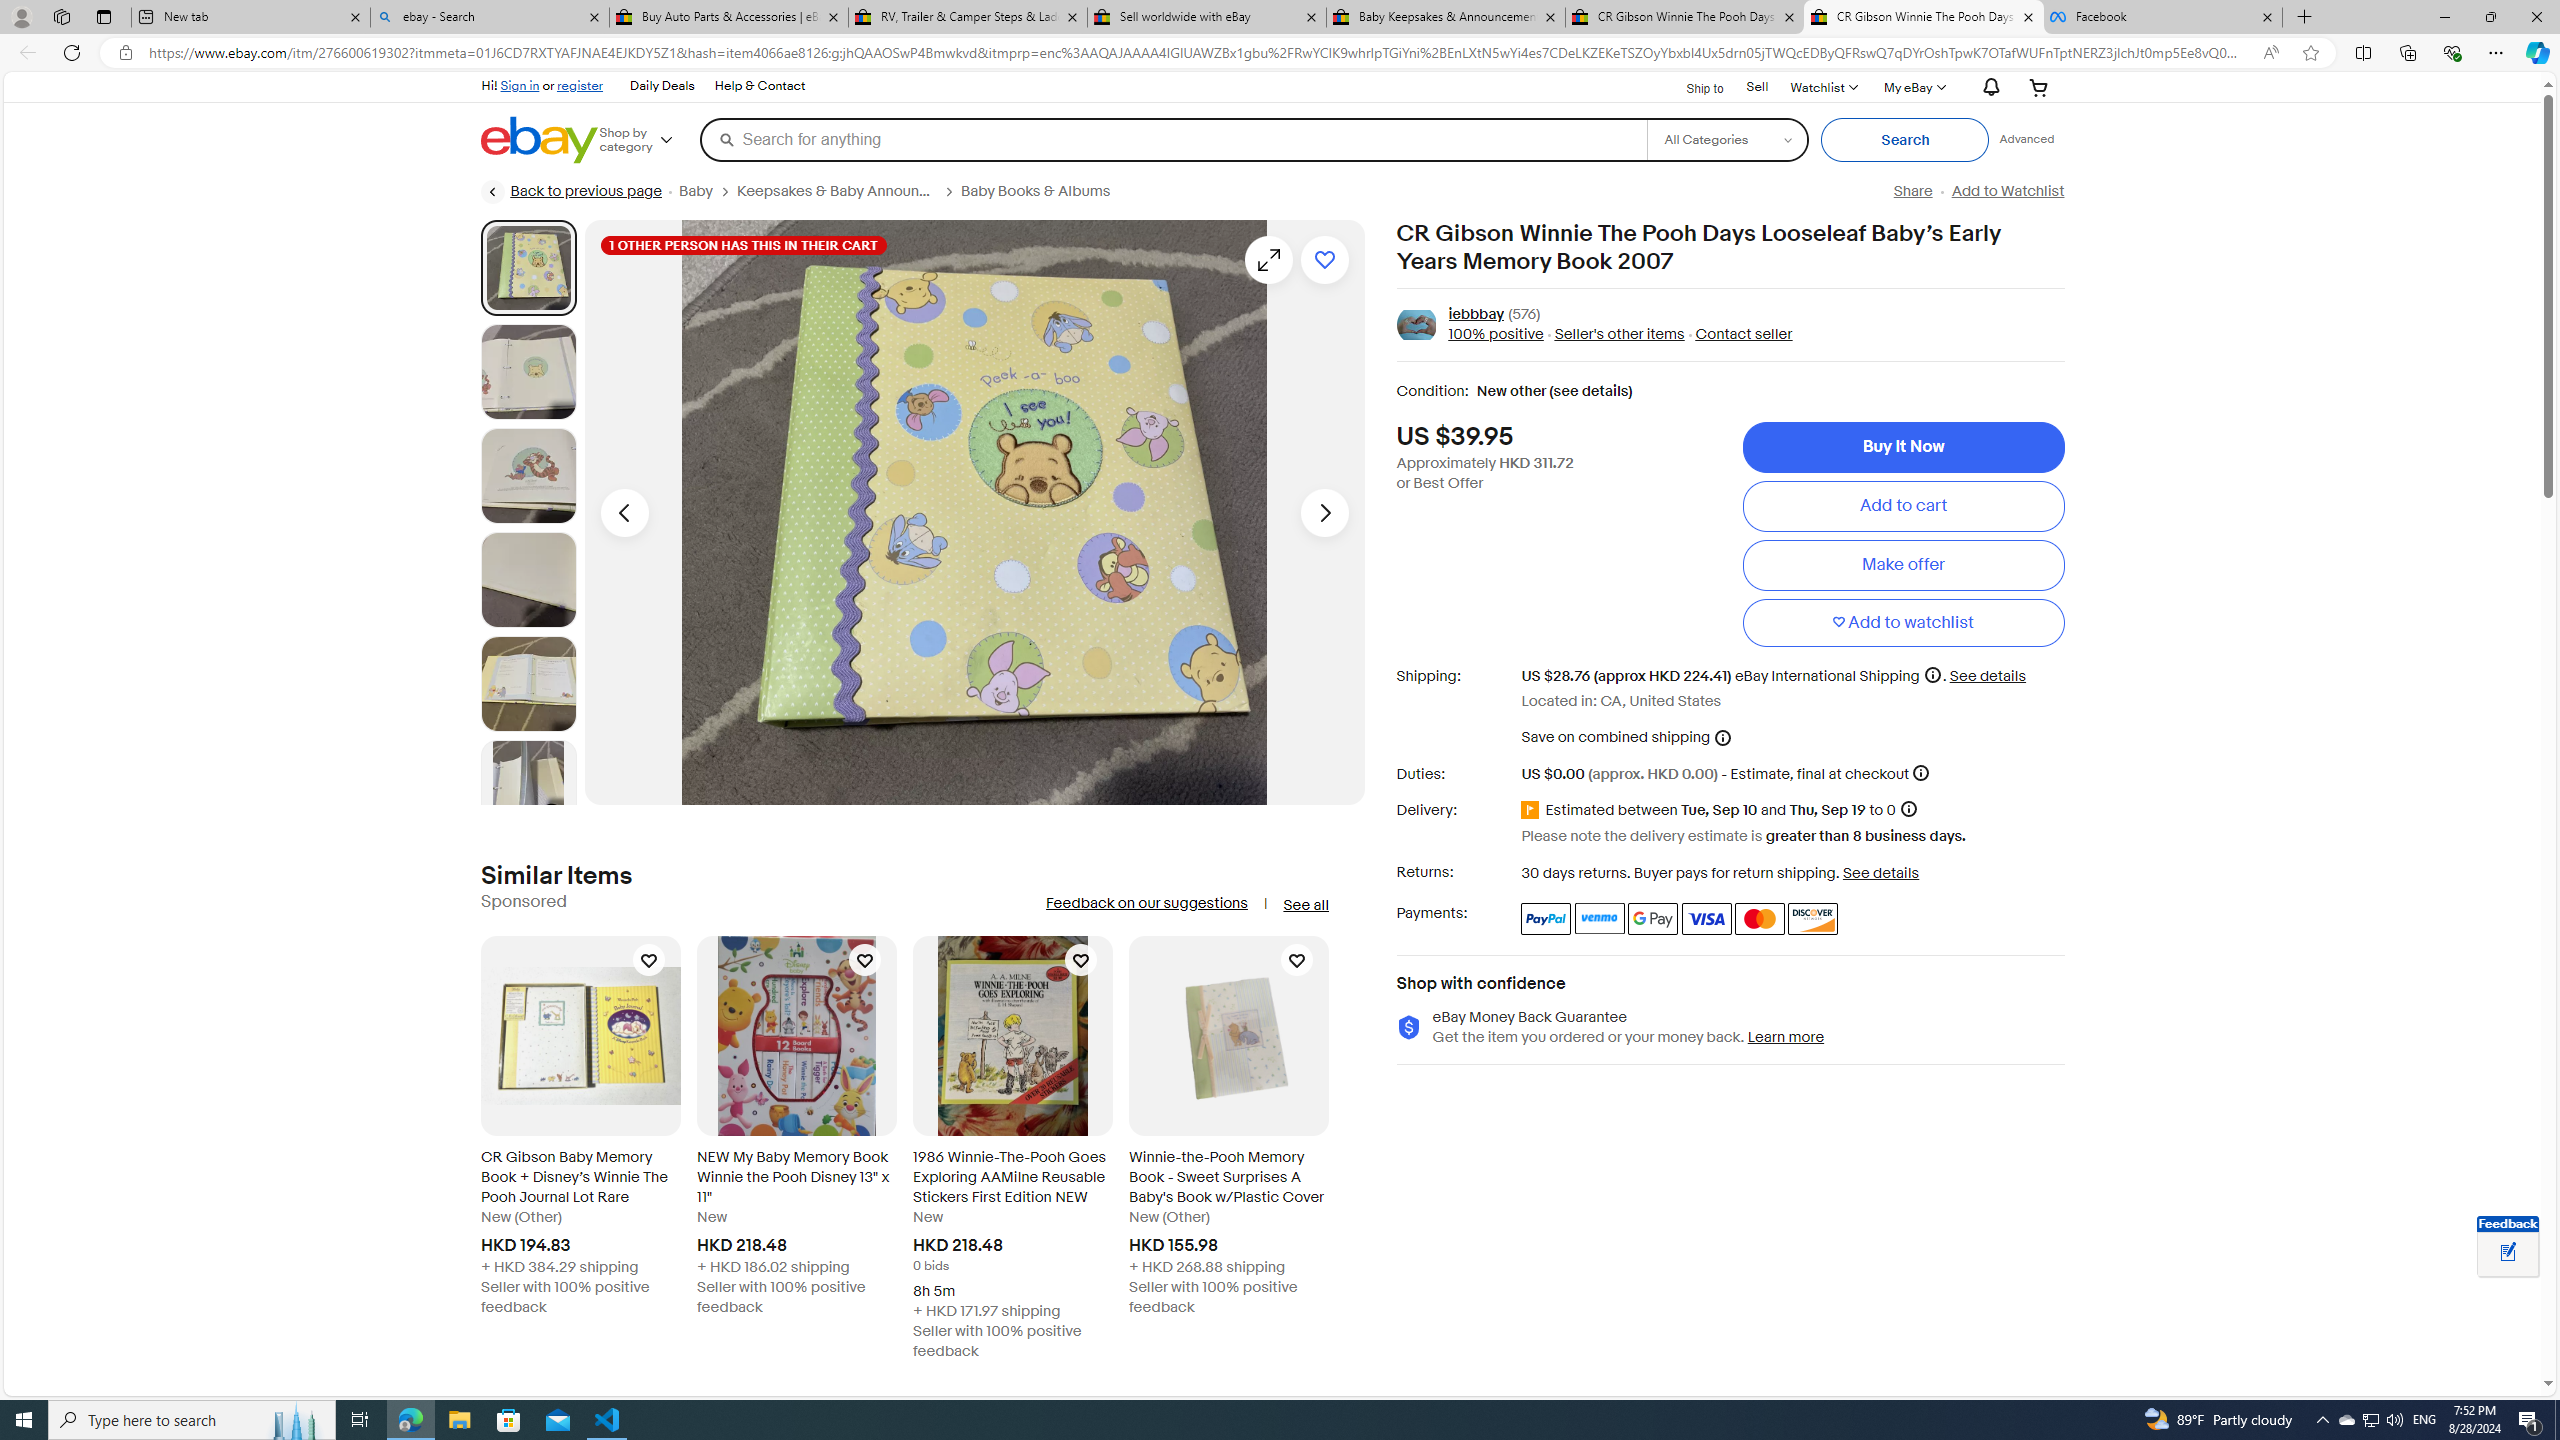 This screenshot has width=2560, height=1440. What do you see at coordinates (1913, 86) in the screenshot?
I see `My eBay` at bounding box center [1913, 86].